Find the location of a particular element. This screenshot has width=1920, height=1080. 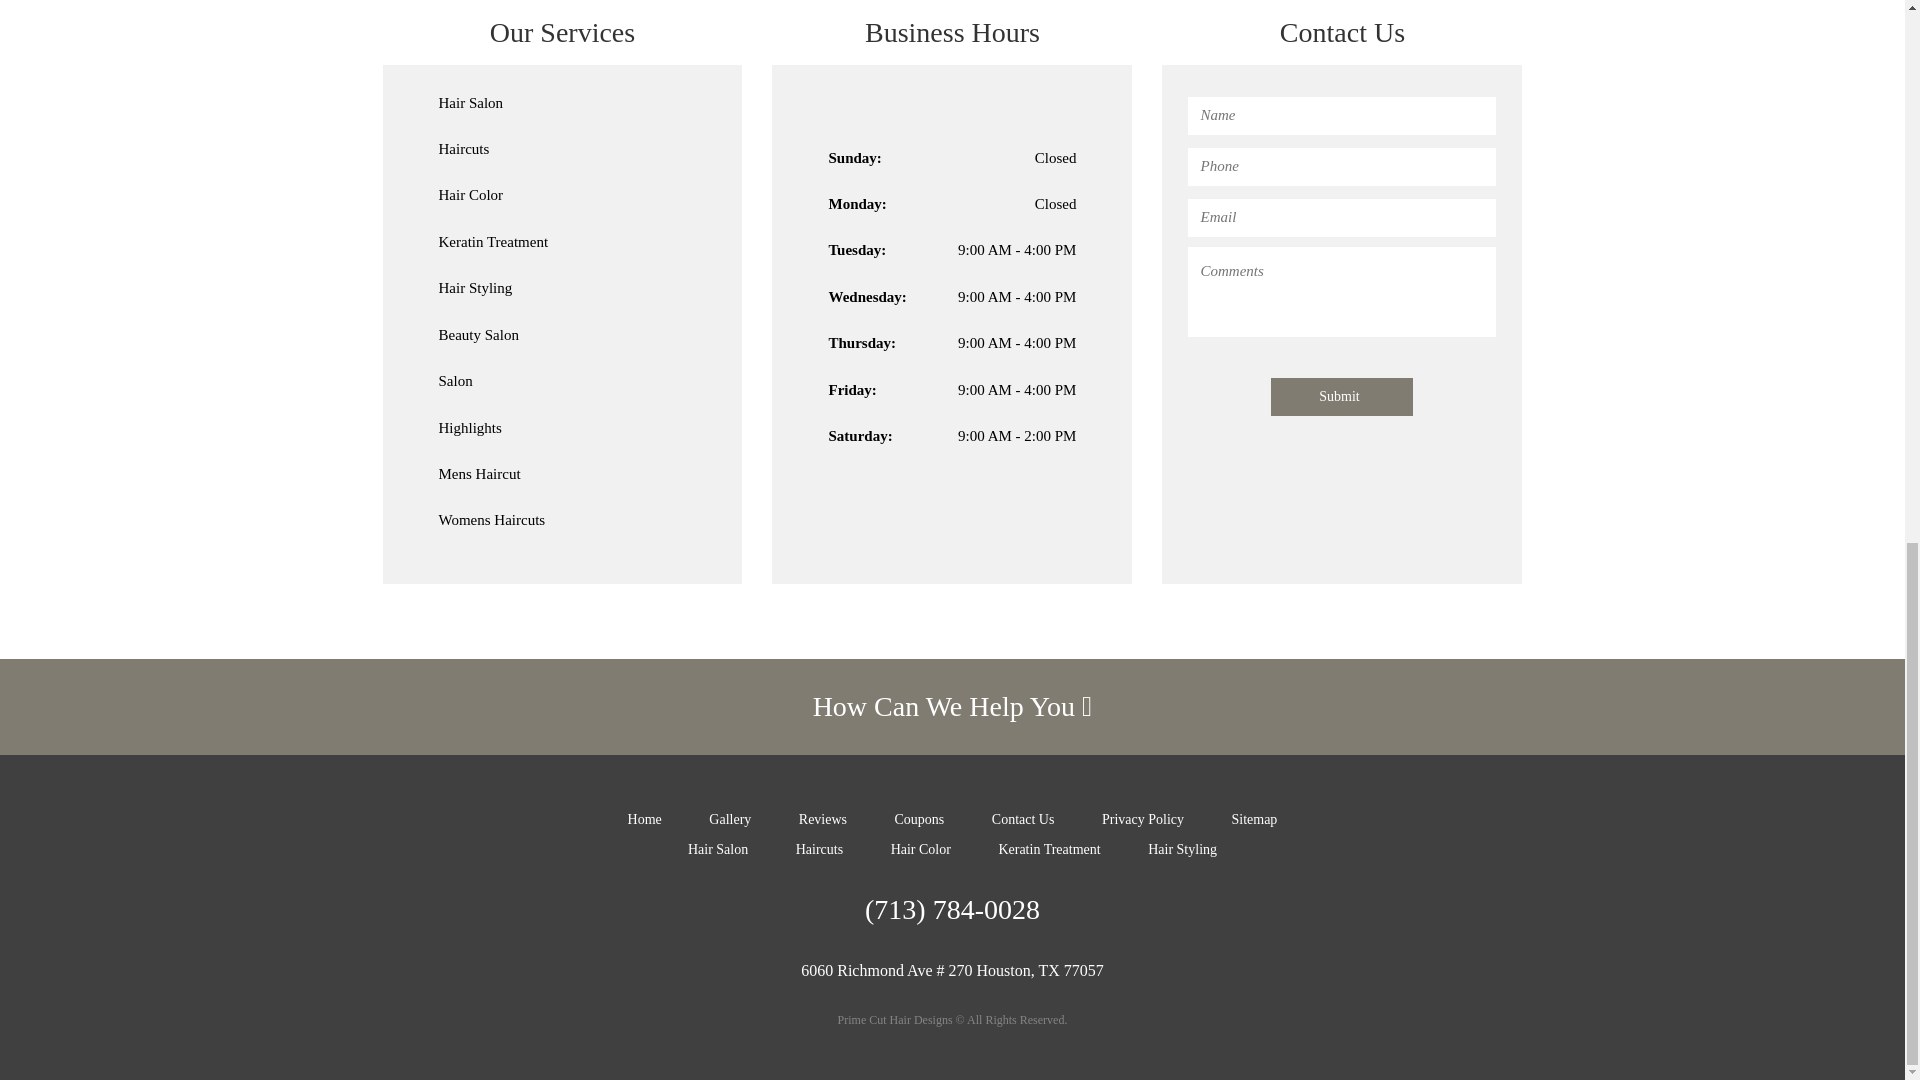

Reviews is located at coordinates (822, 820).